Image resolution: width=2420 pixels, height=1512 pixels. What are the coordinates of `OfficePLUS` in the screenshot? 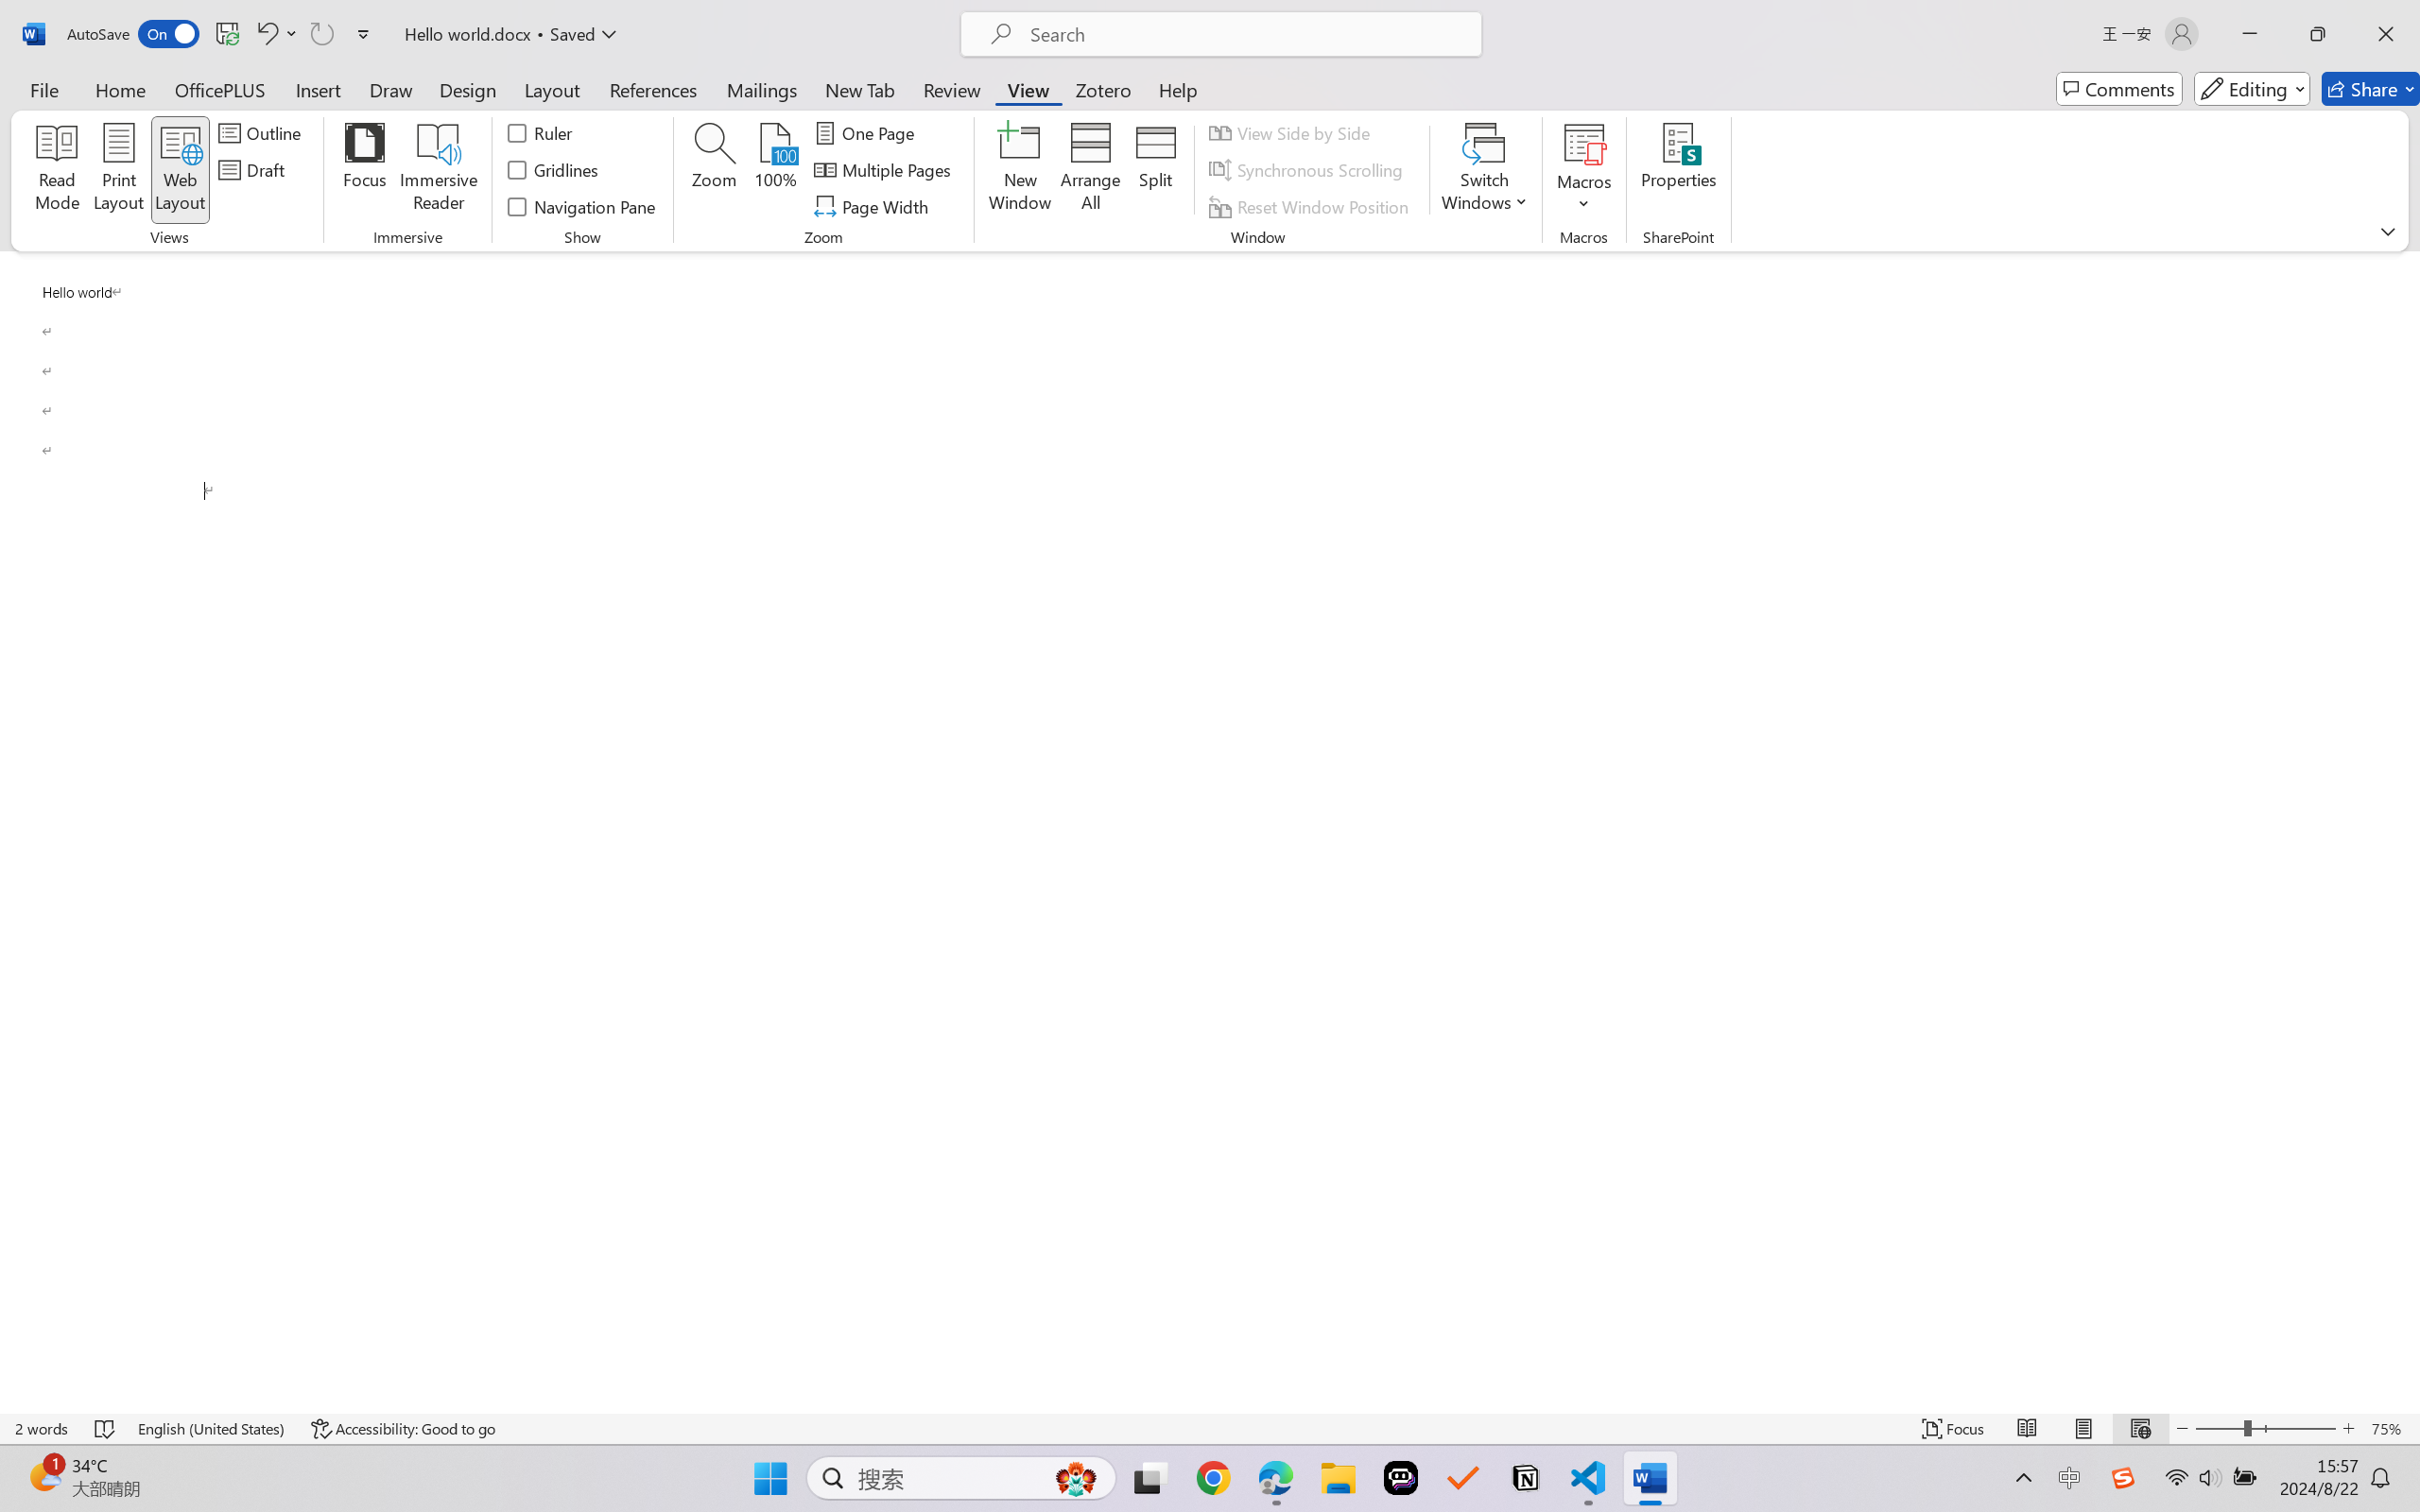 It's located at (219, 89).